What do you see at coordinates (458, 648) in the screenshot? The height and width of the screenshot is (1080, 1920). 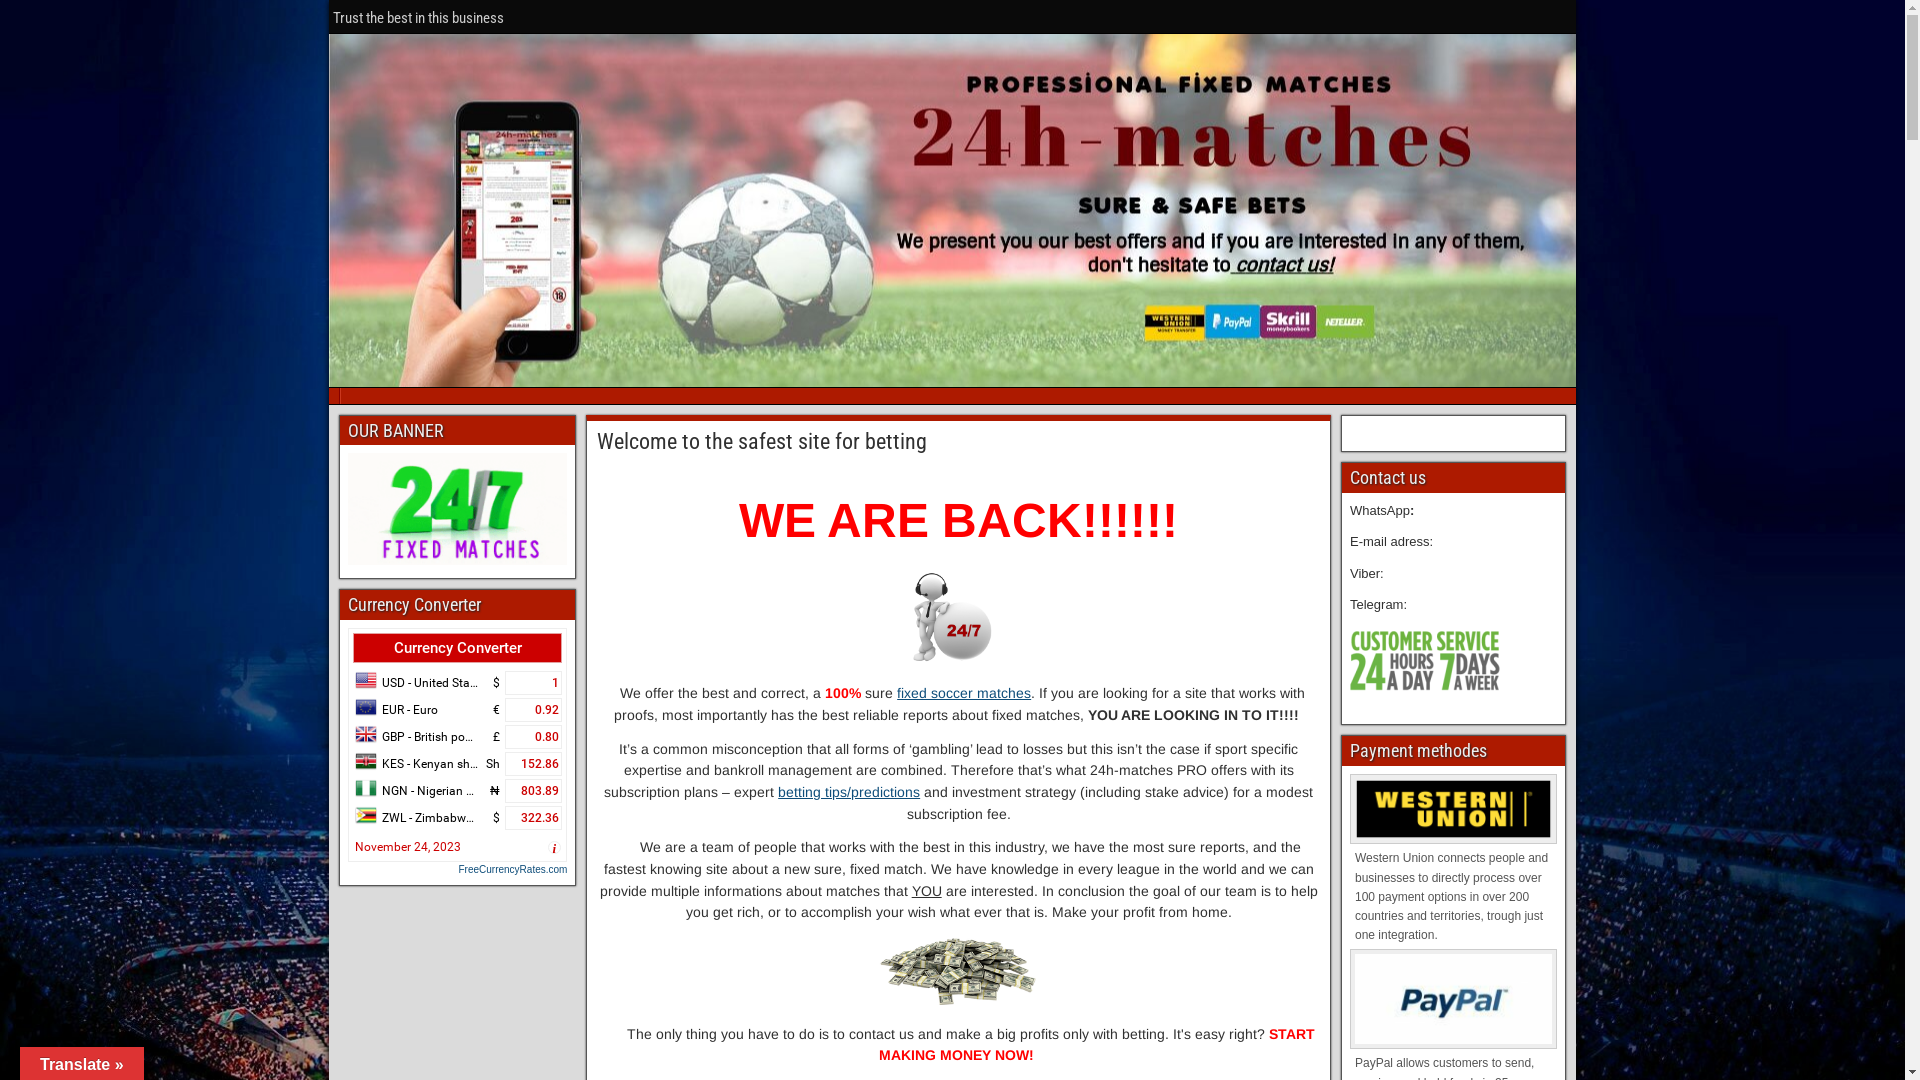 I see `Currency Converter` at bounding box center [458, 648].